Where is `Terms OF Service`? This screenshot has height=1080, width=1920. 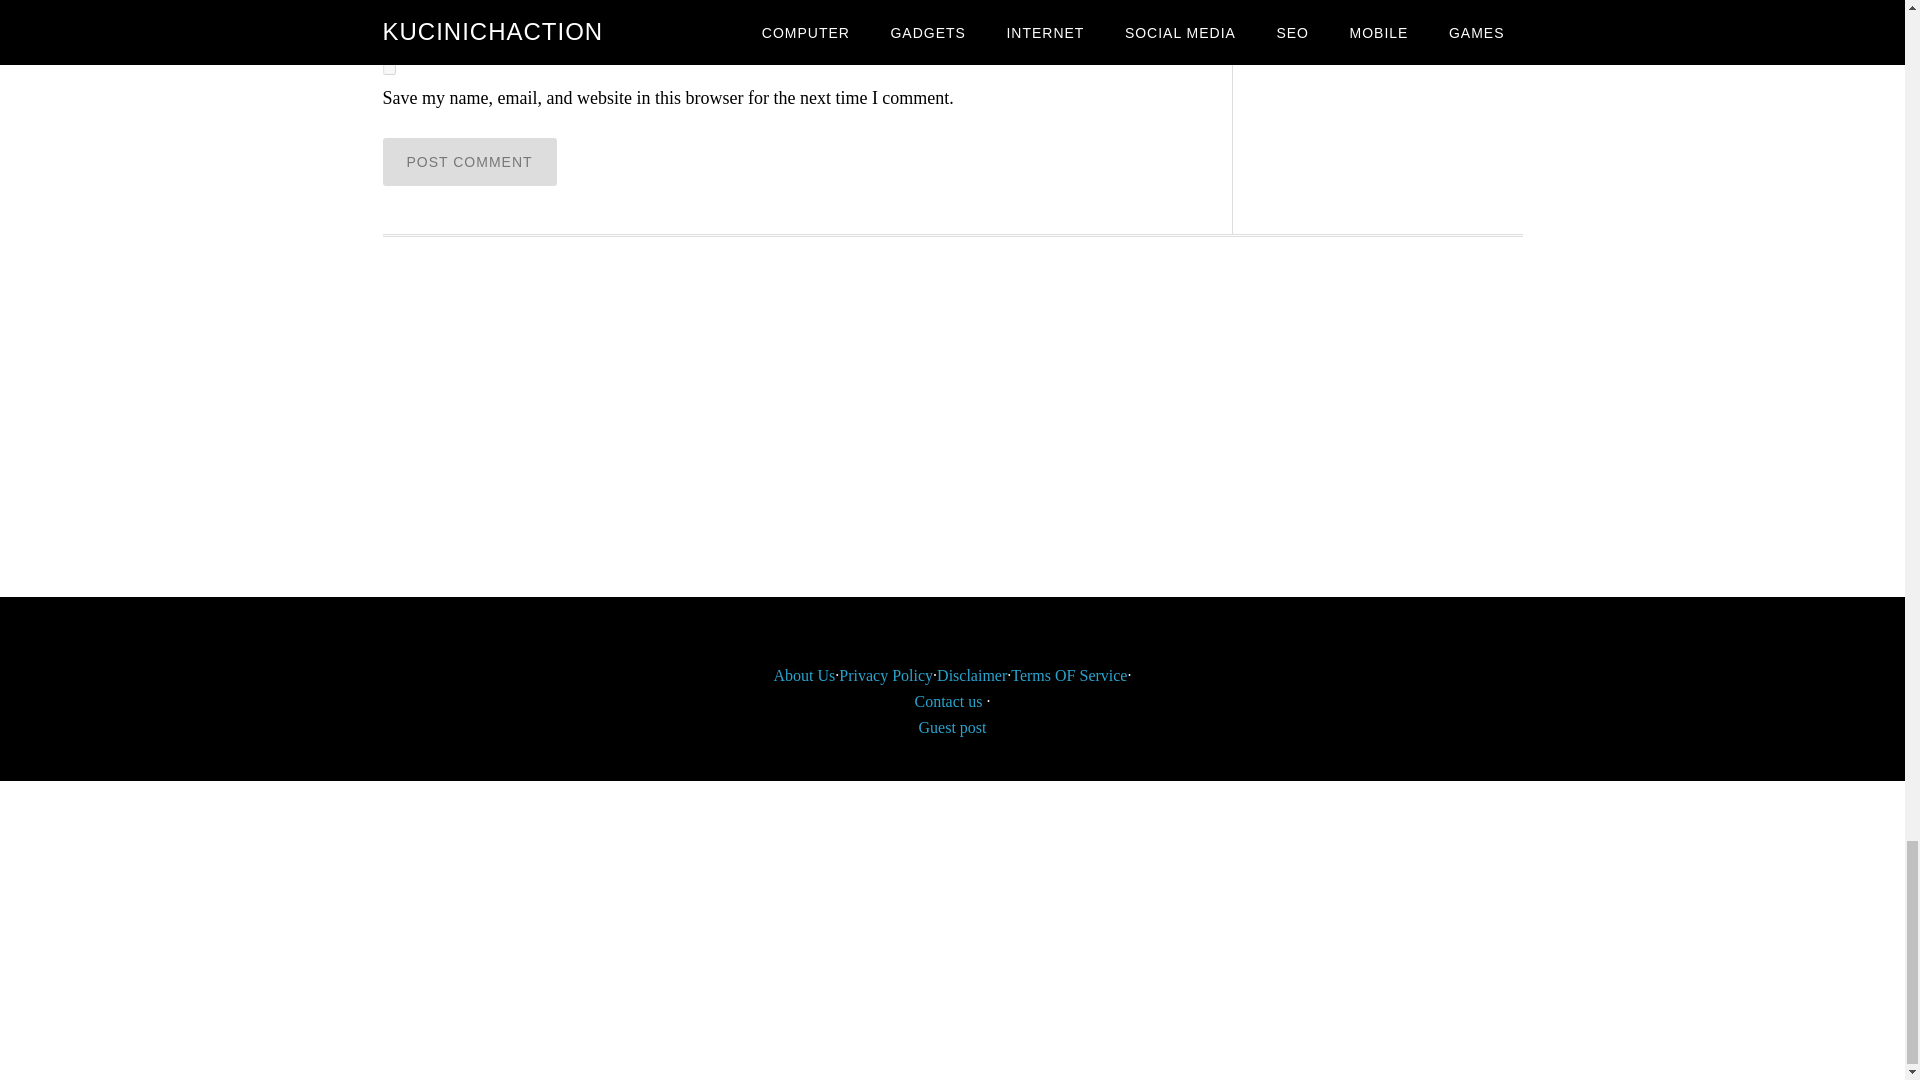 Terms OF Service is located at coordinates (1069, 675).